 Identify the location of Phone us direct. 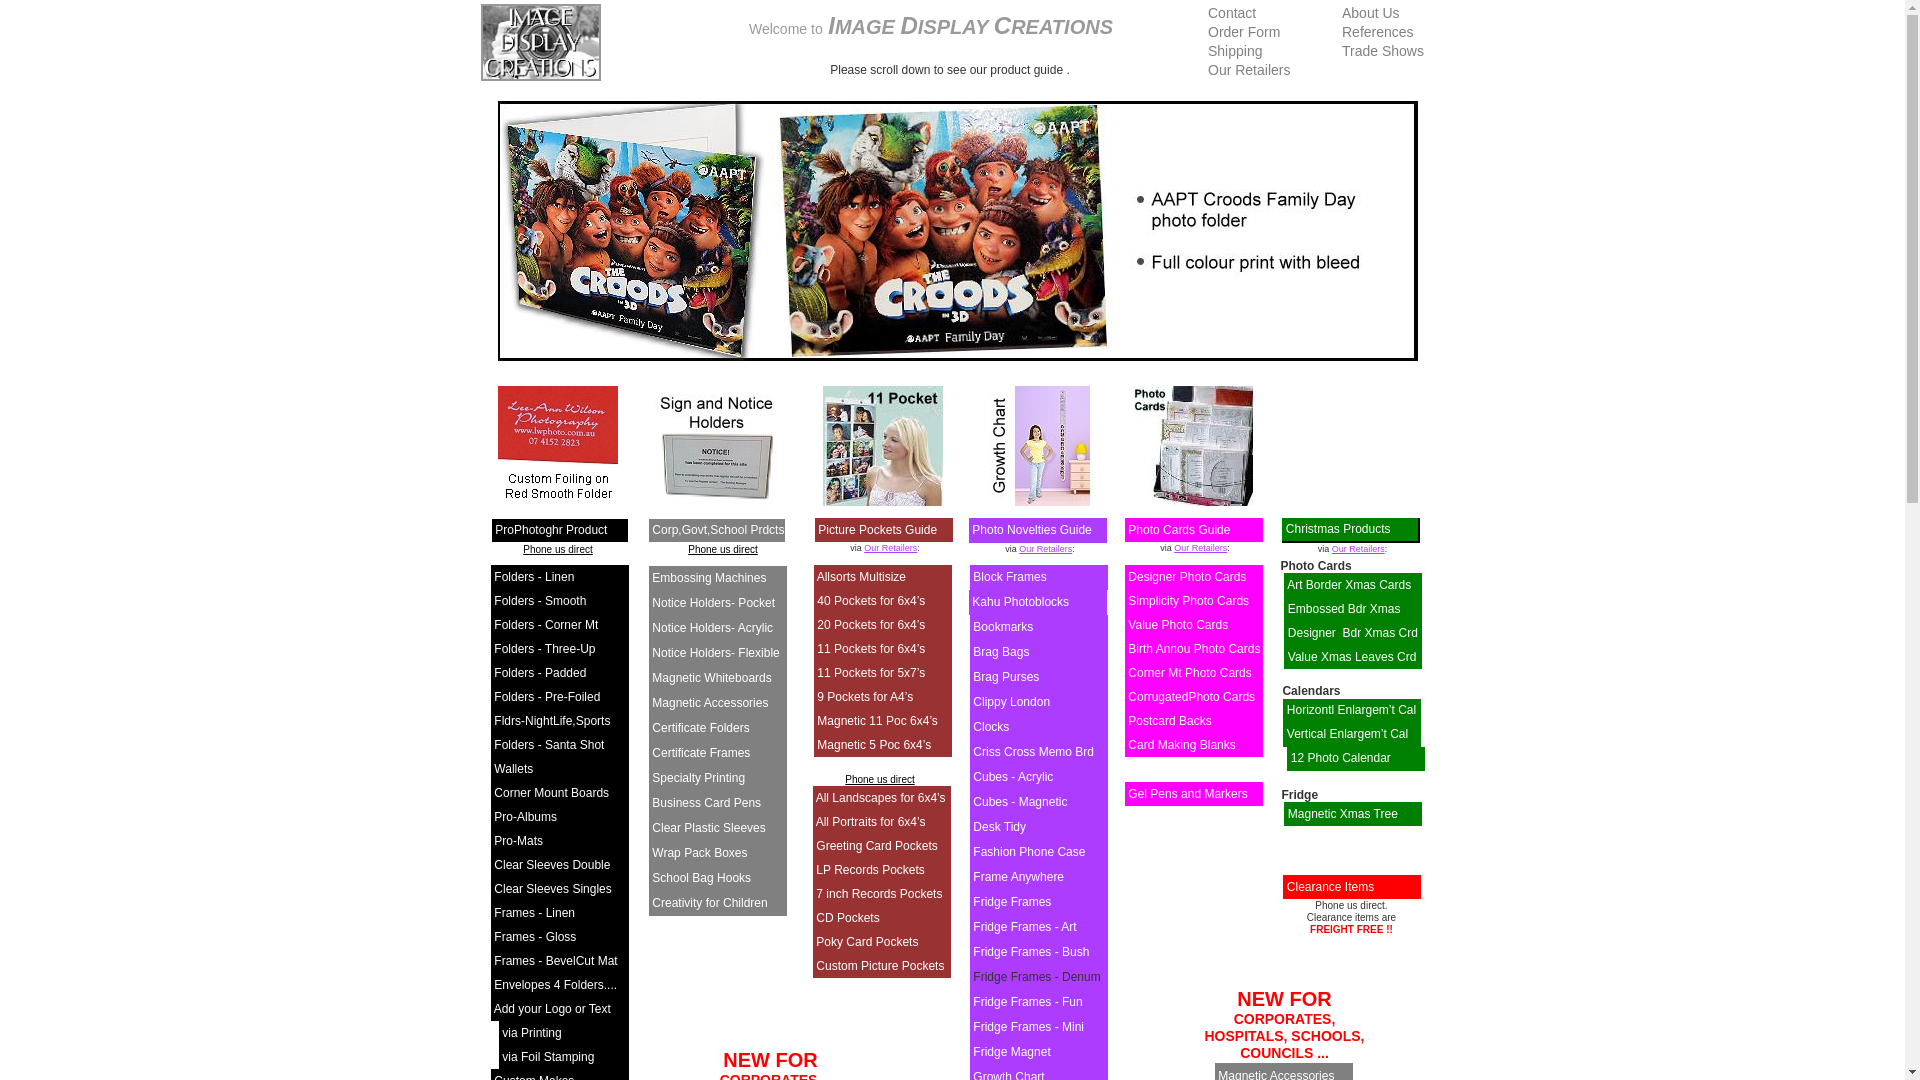
(558, 550).